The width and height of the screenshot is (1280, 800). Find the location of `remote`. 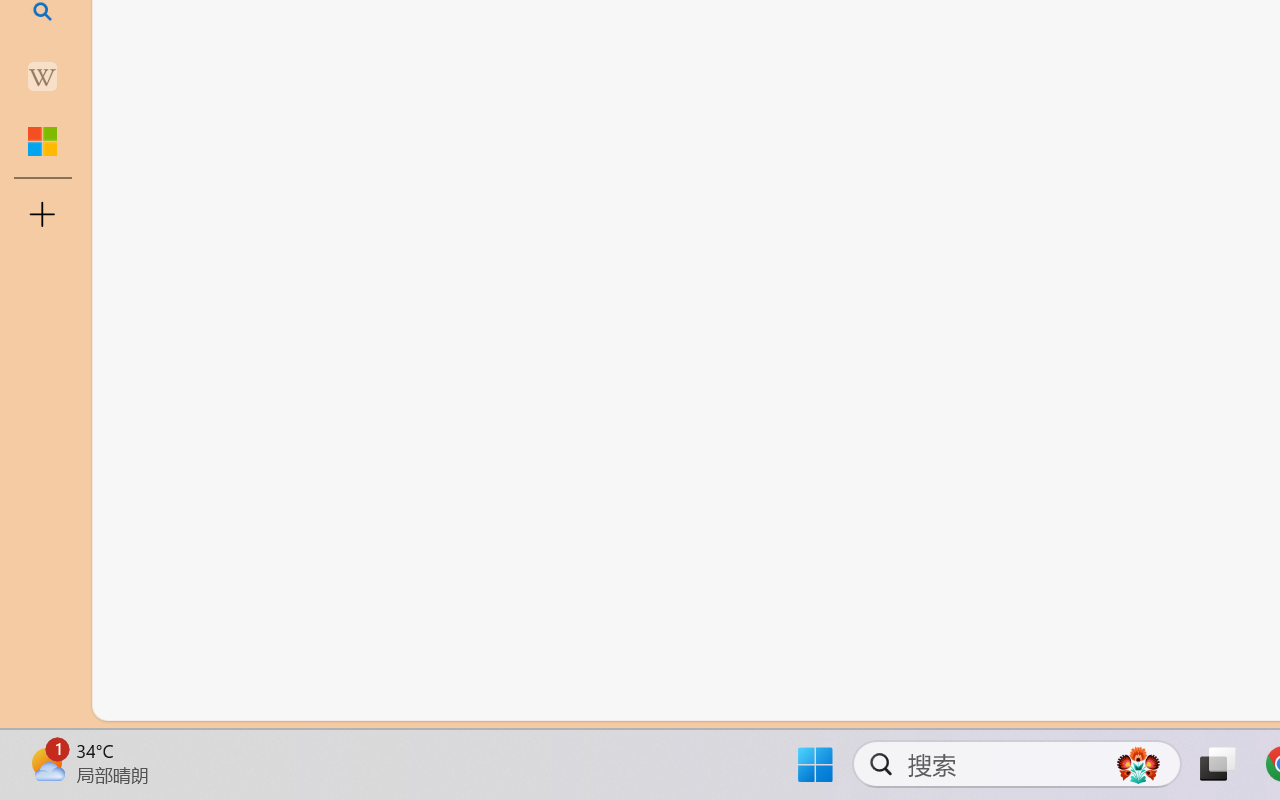

remote is located at coordinates (122, 698).